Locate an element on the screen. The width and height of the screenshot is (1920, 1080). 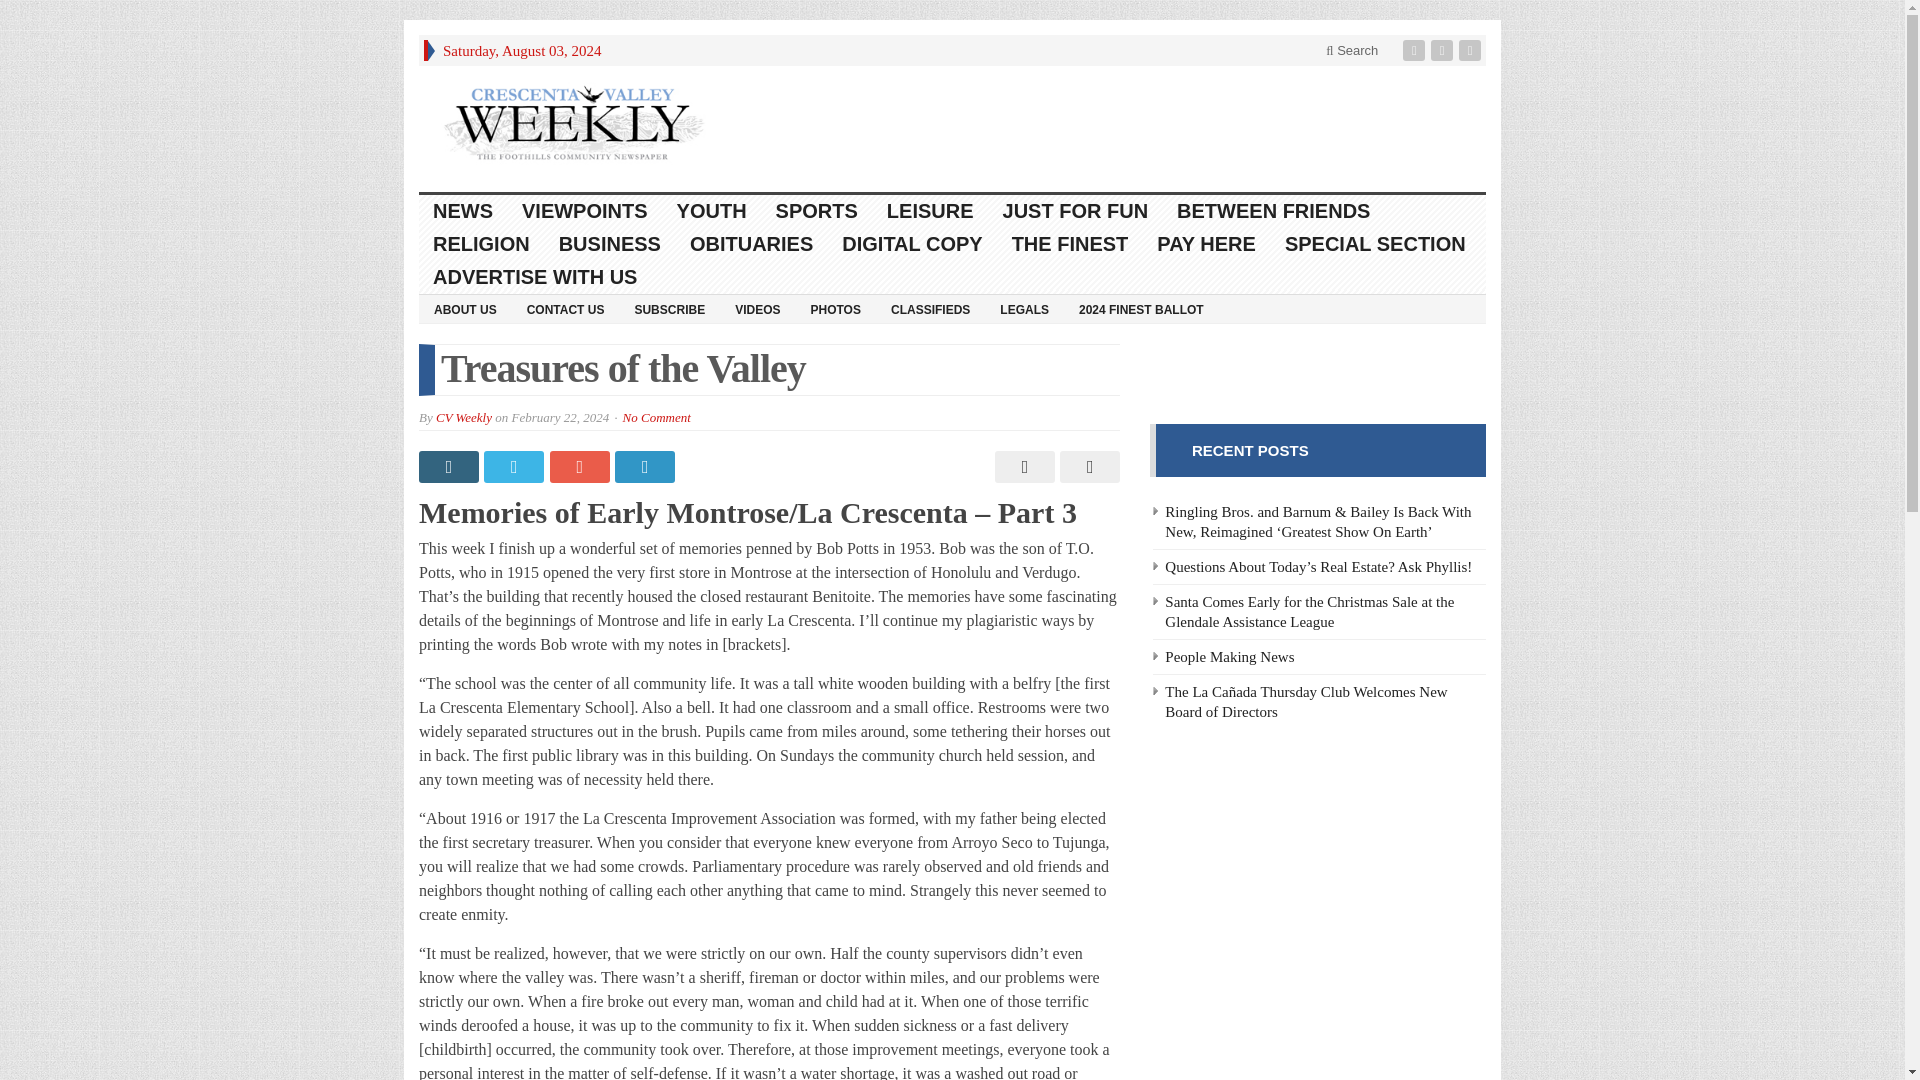
ABOUT US is located at coordinates (465, 308).